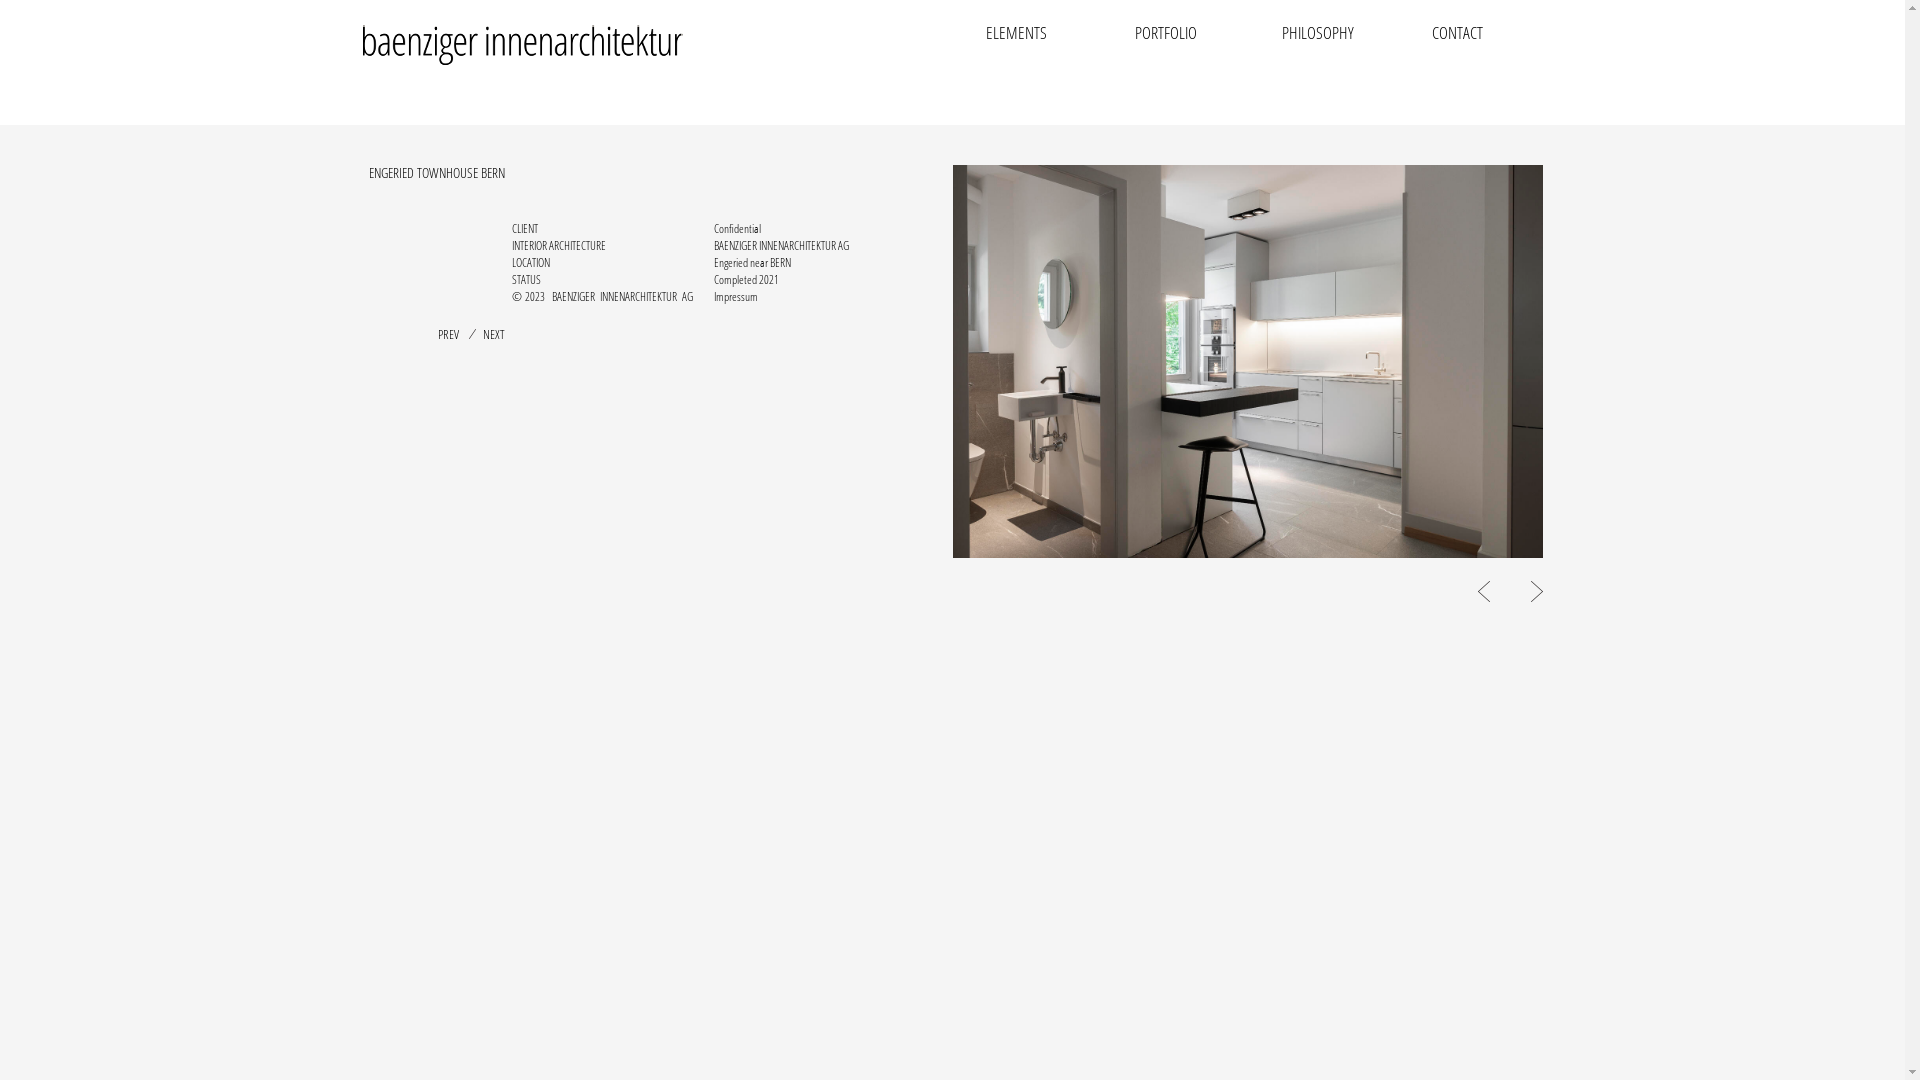 This screenshot has height=1080, width=1920. I want to click on ELEMENTS, so click(1016, 32).